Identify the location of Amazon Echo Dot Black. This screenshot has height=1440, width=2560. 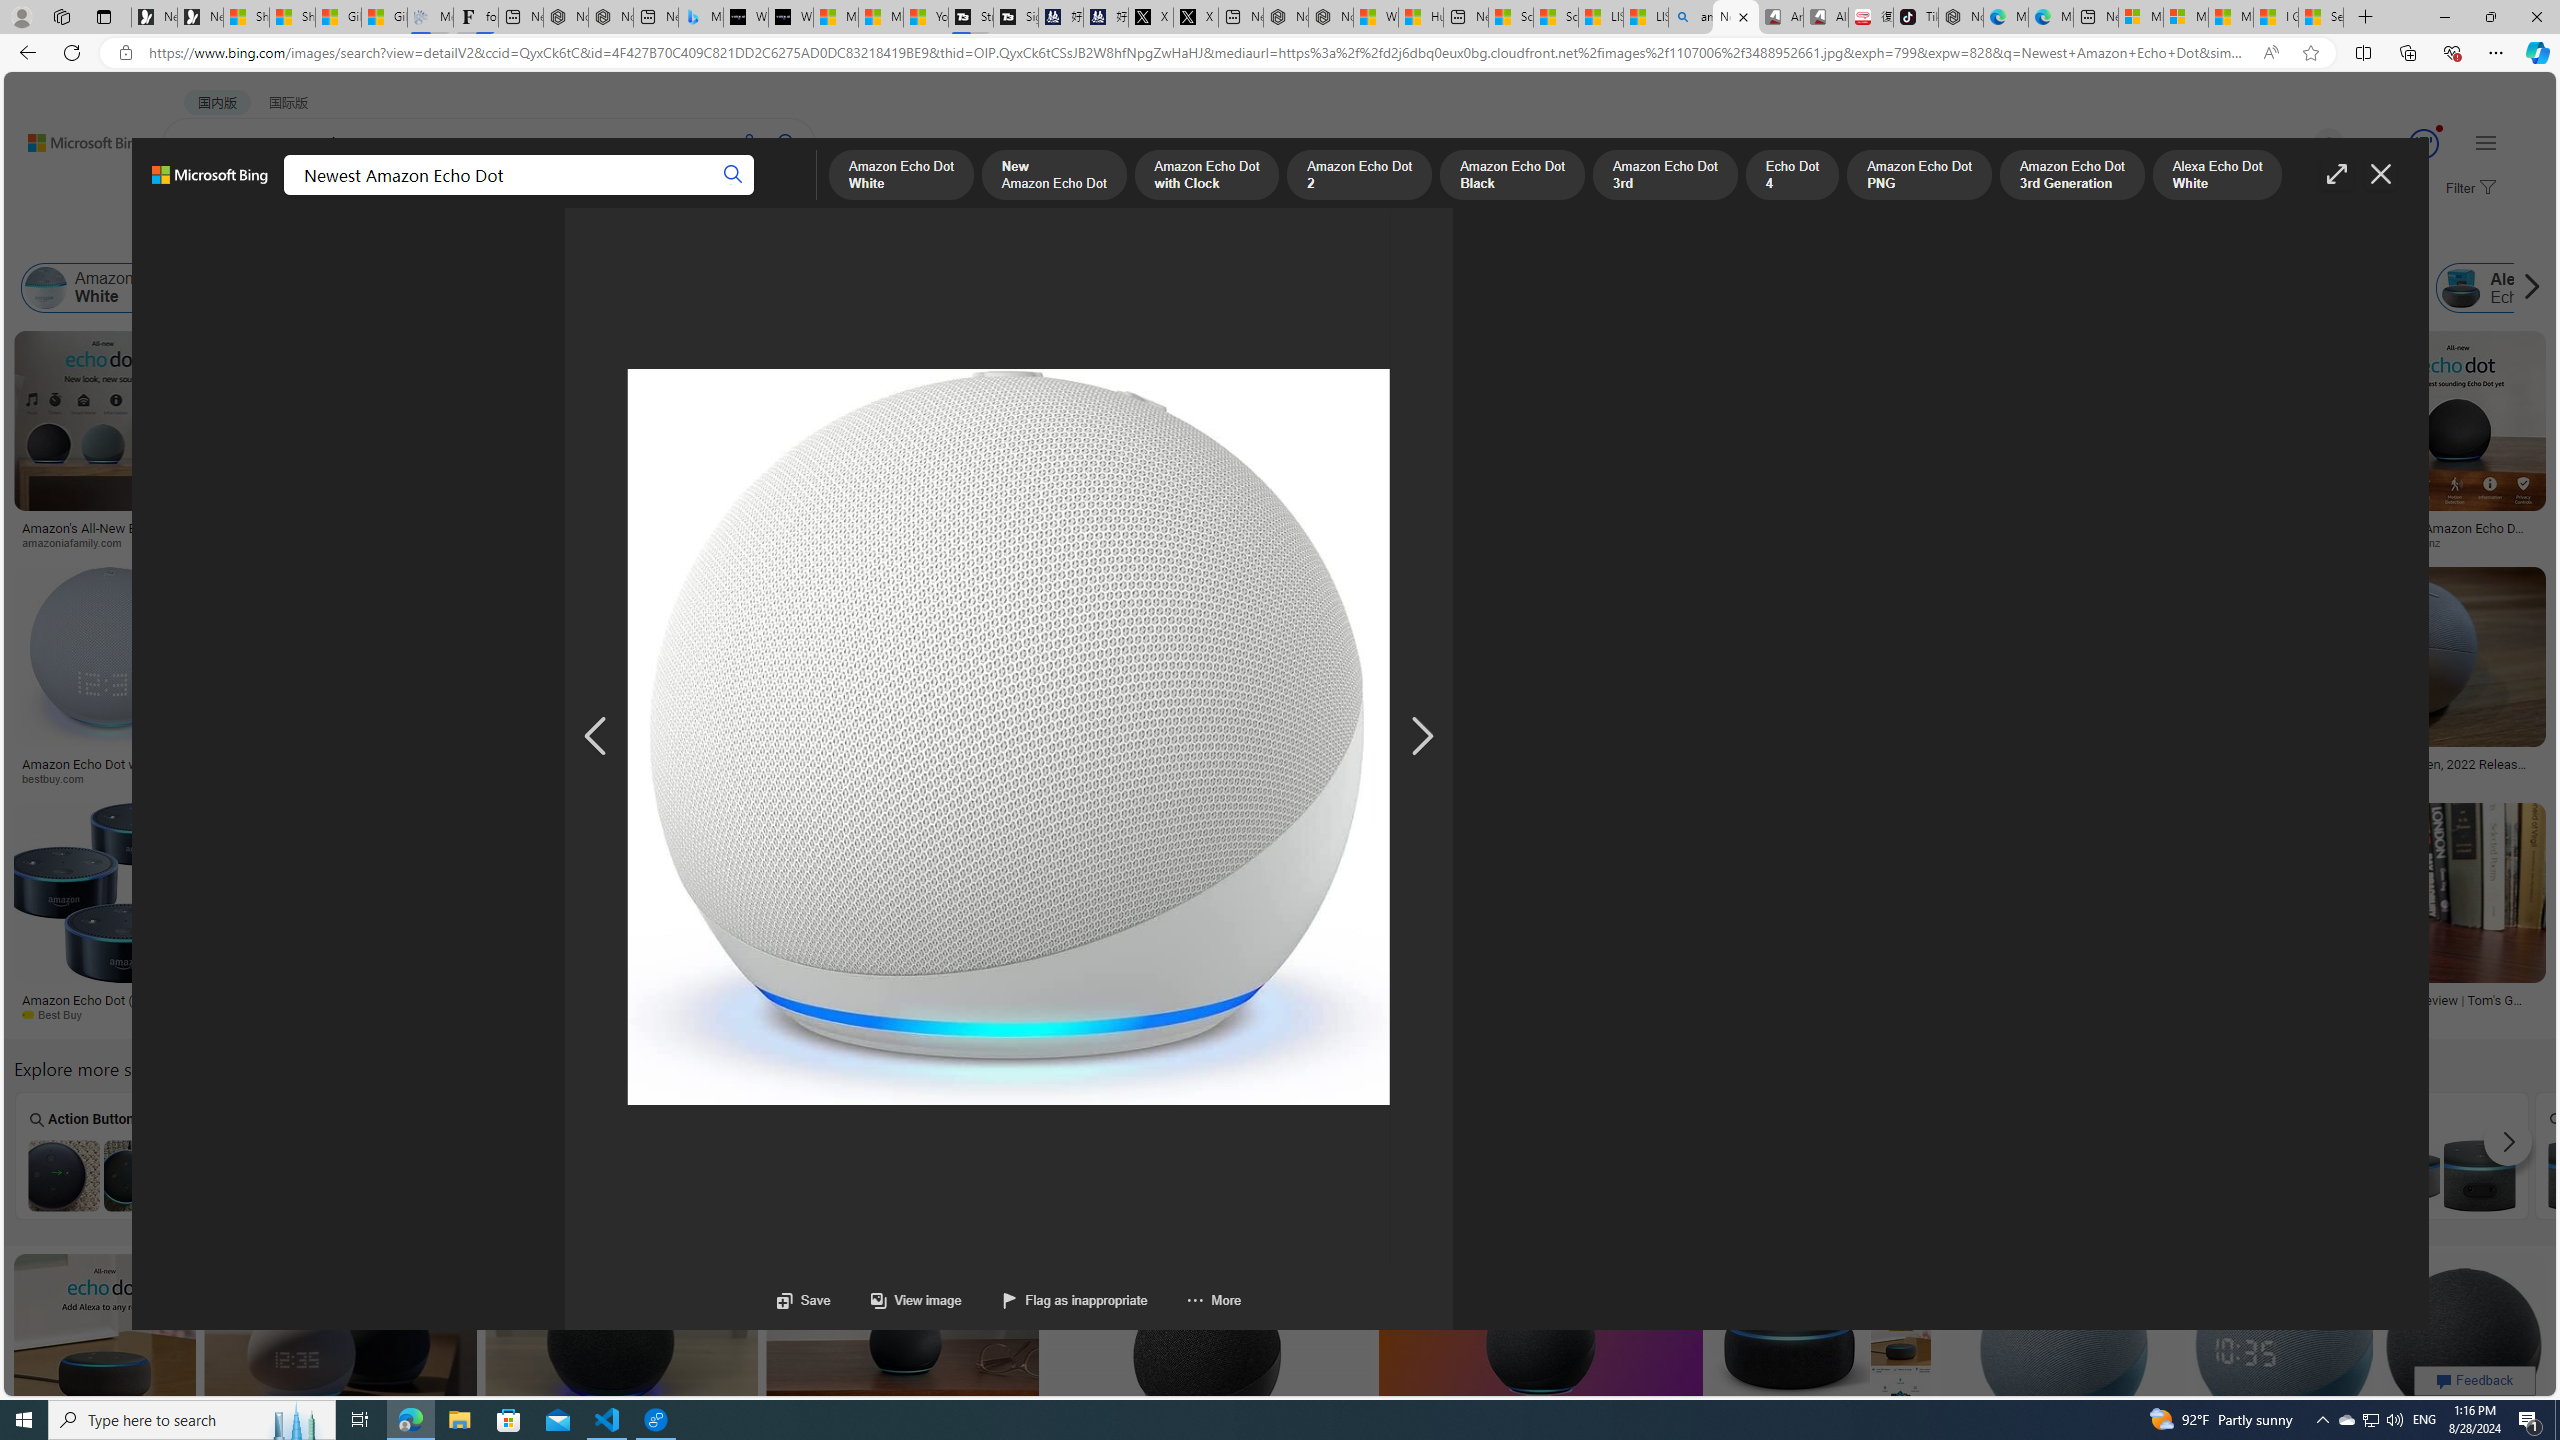
(970, 288).